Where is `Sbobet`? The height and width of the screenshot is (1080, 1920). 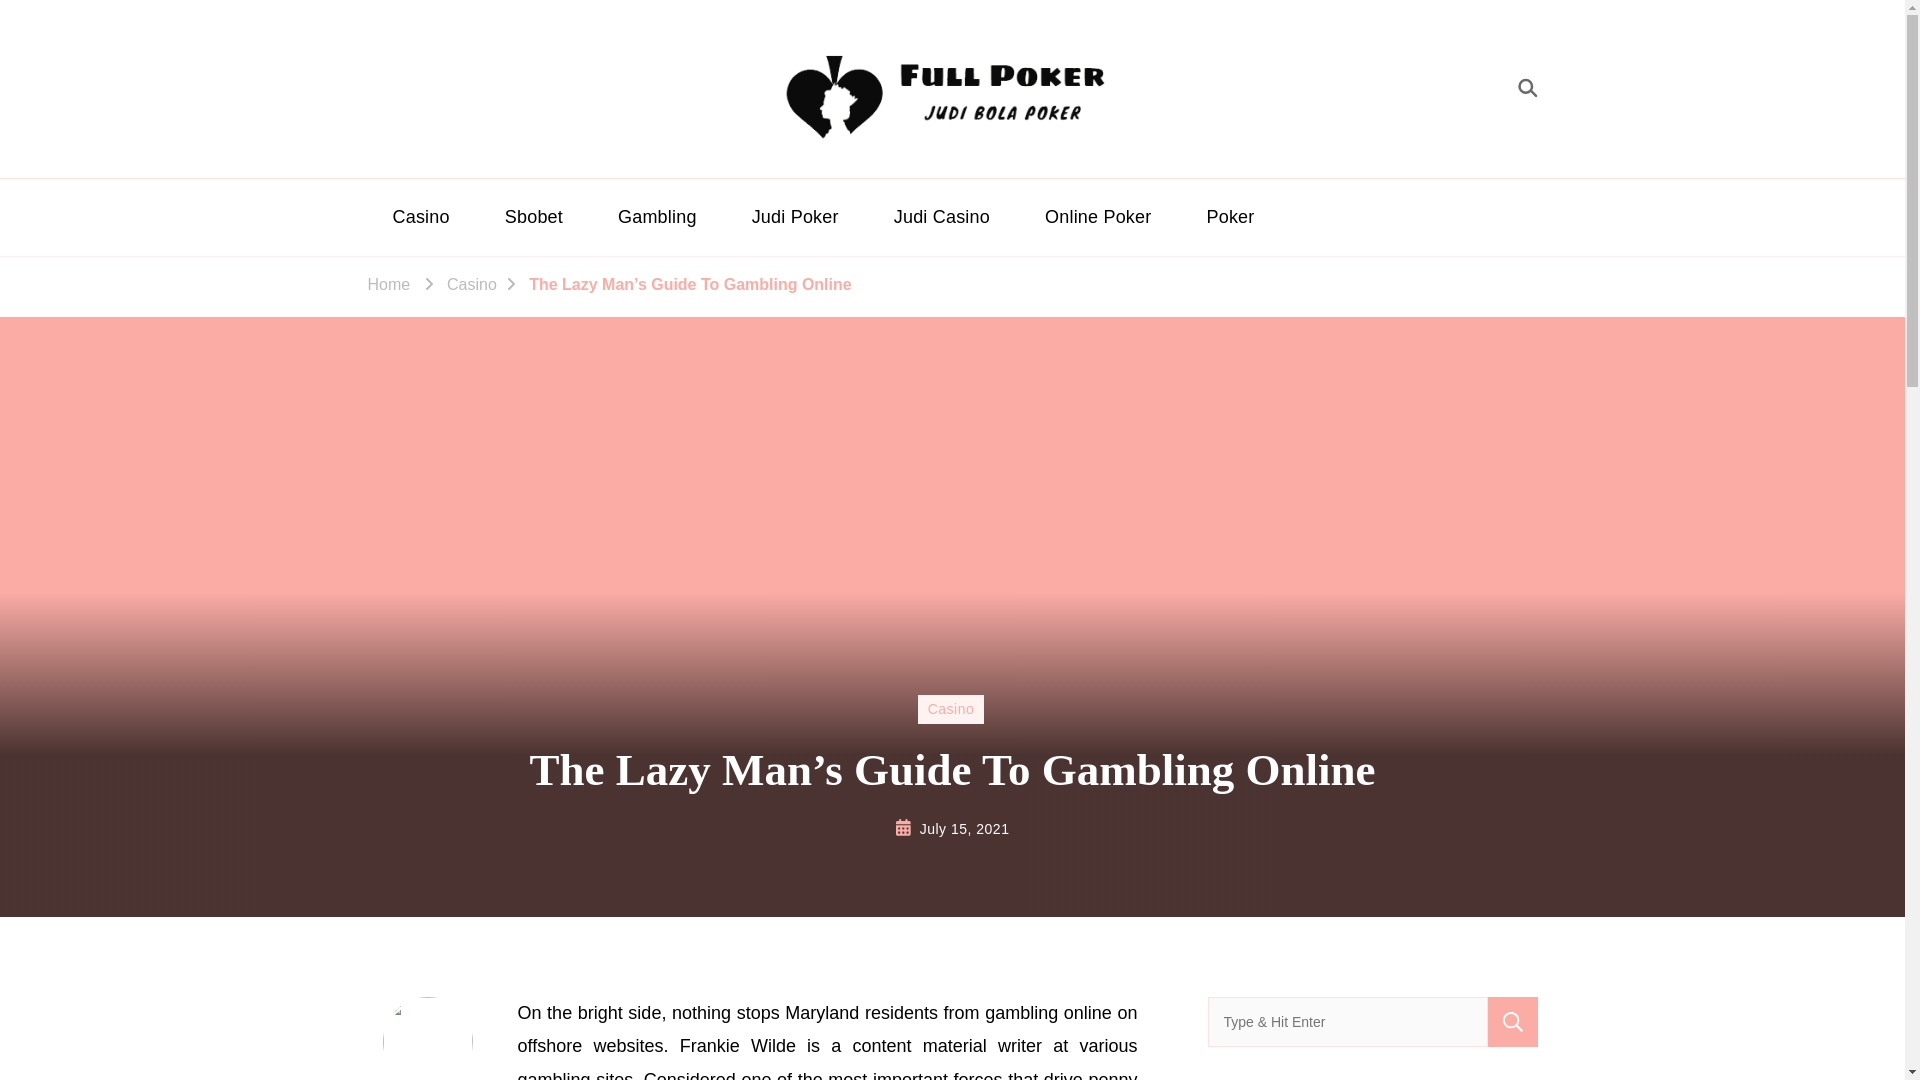
Sbobet is located at coordinates (534, 217).